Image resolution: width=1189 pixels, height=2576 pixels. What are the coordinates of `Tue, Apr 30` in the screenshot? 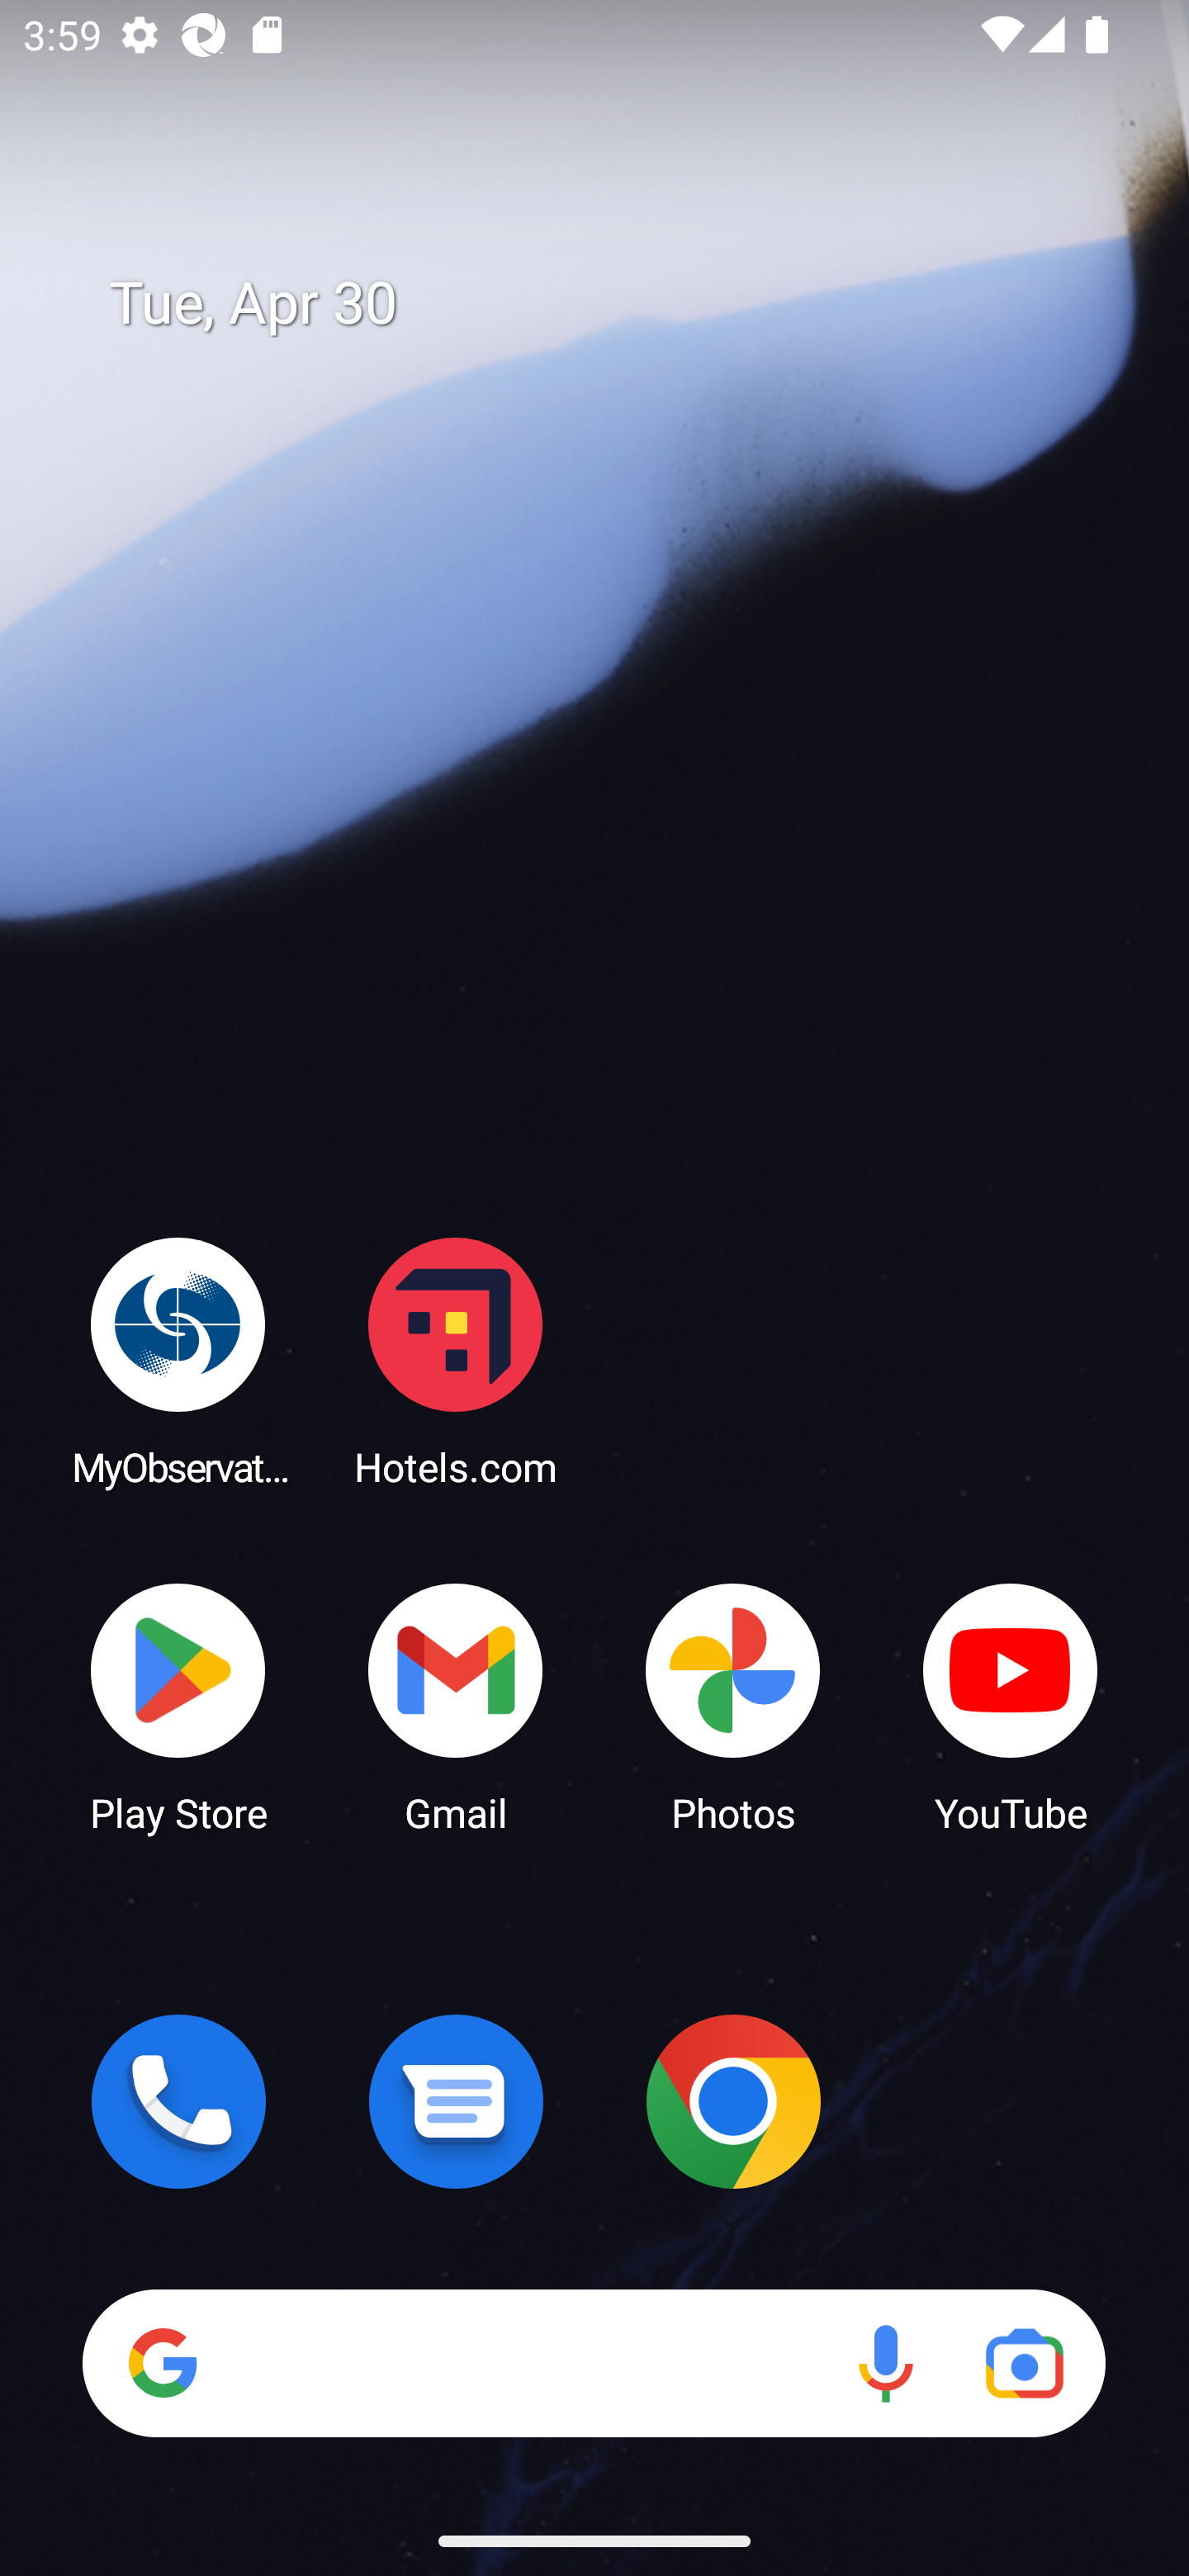 It's located at (618, 304).